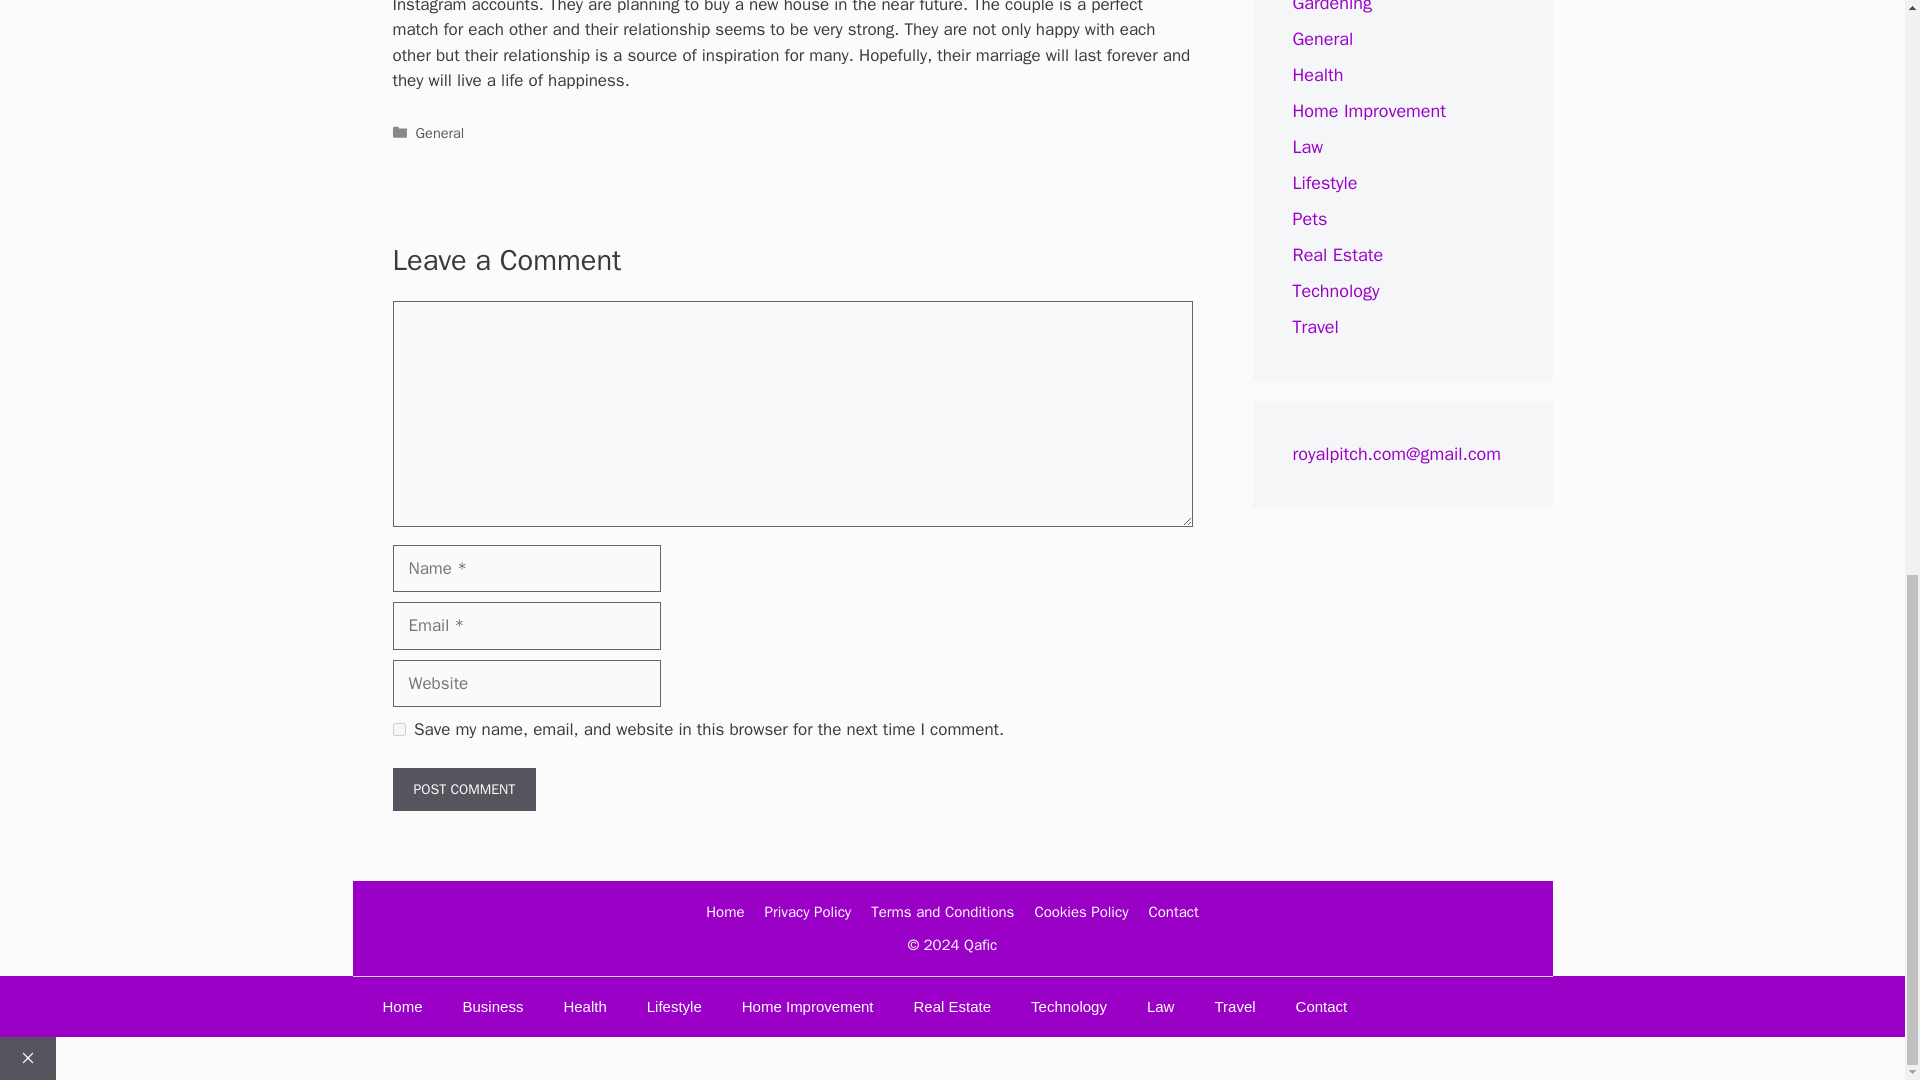 This screenshot has height=1080, width=1920. I want to click on Health, so click(1317, 74).